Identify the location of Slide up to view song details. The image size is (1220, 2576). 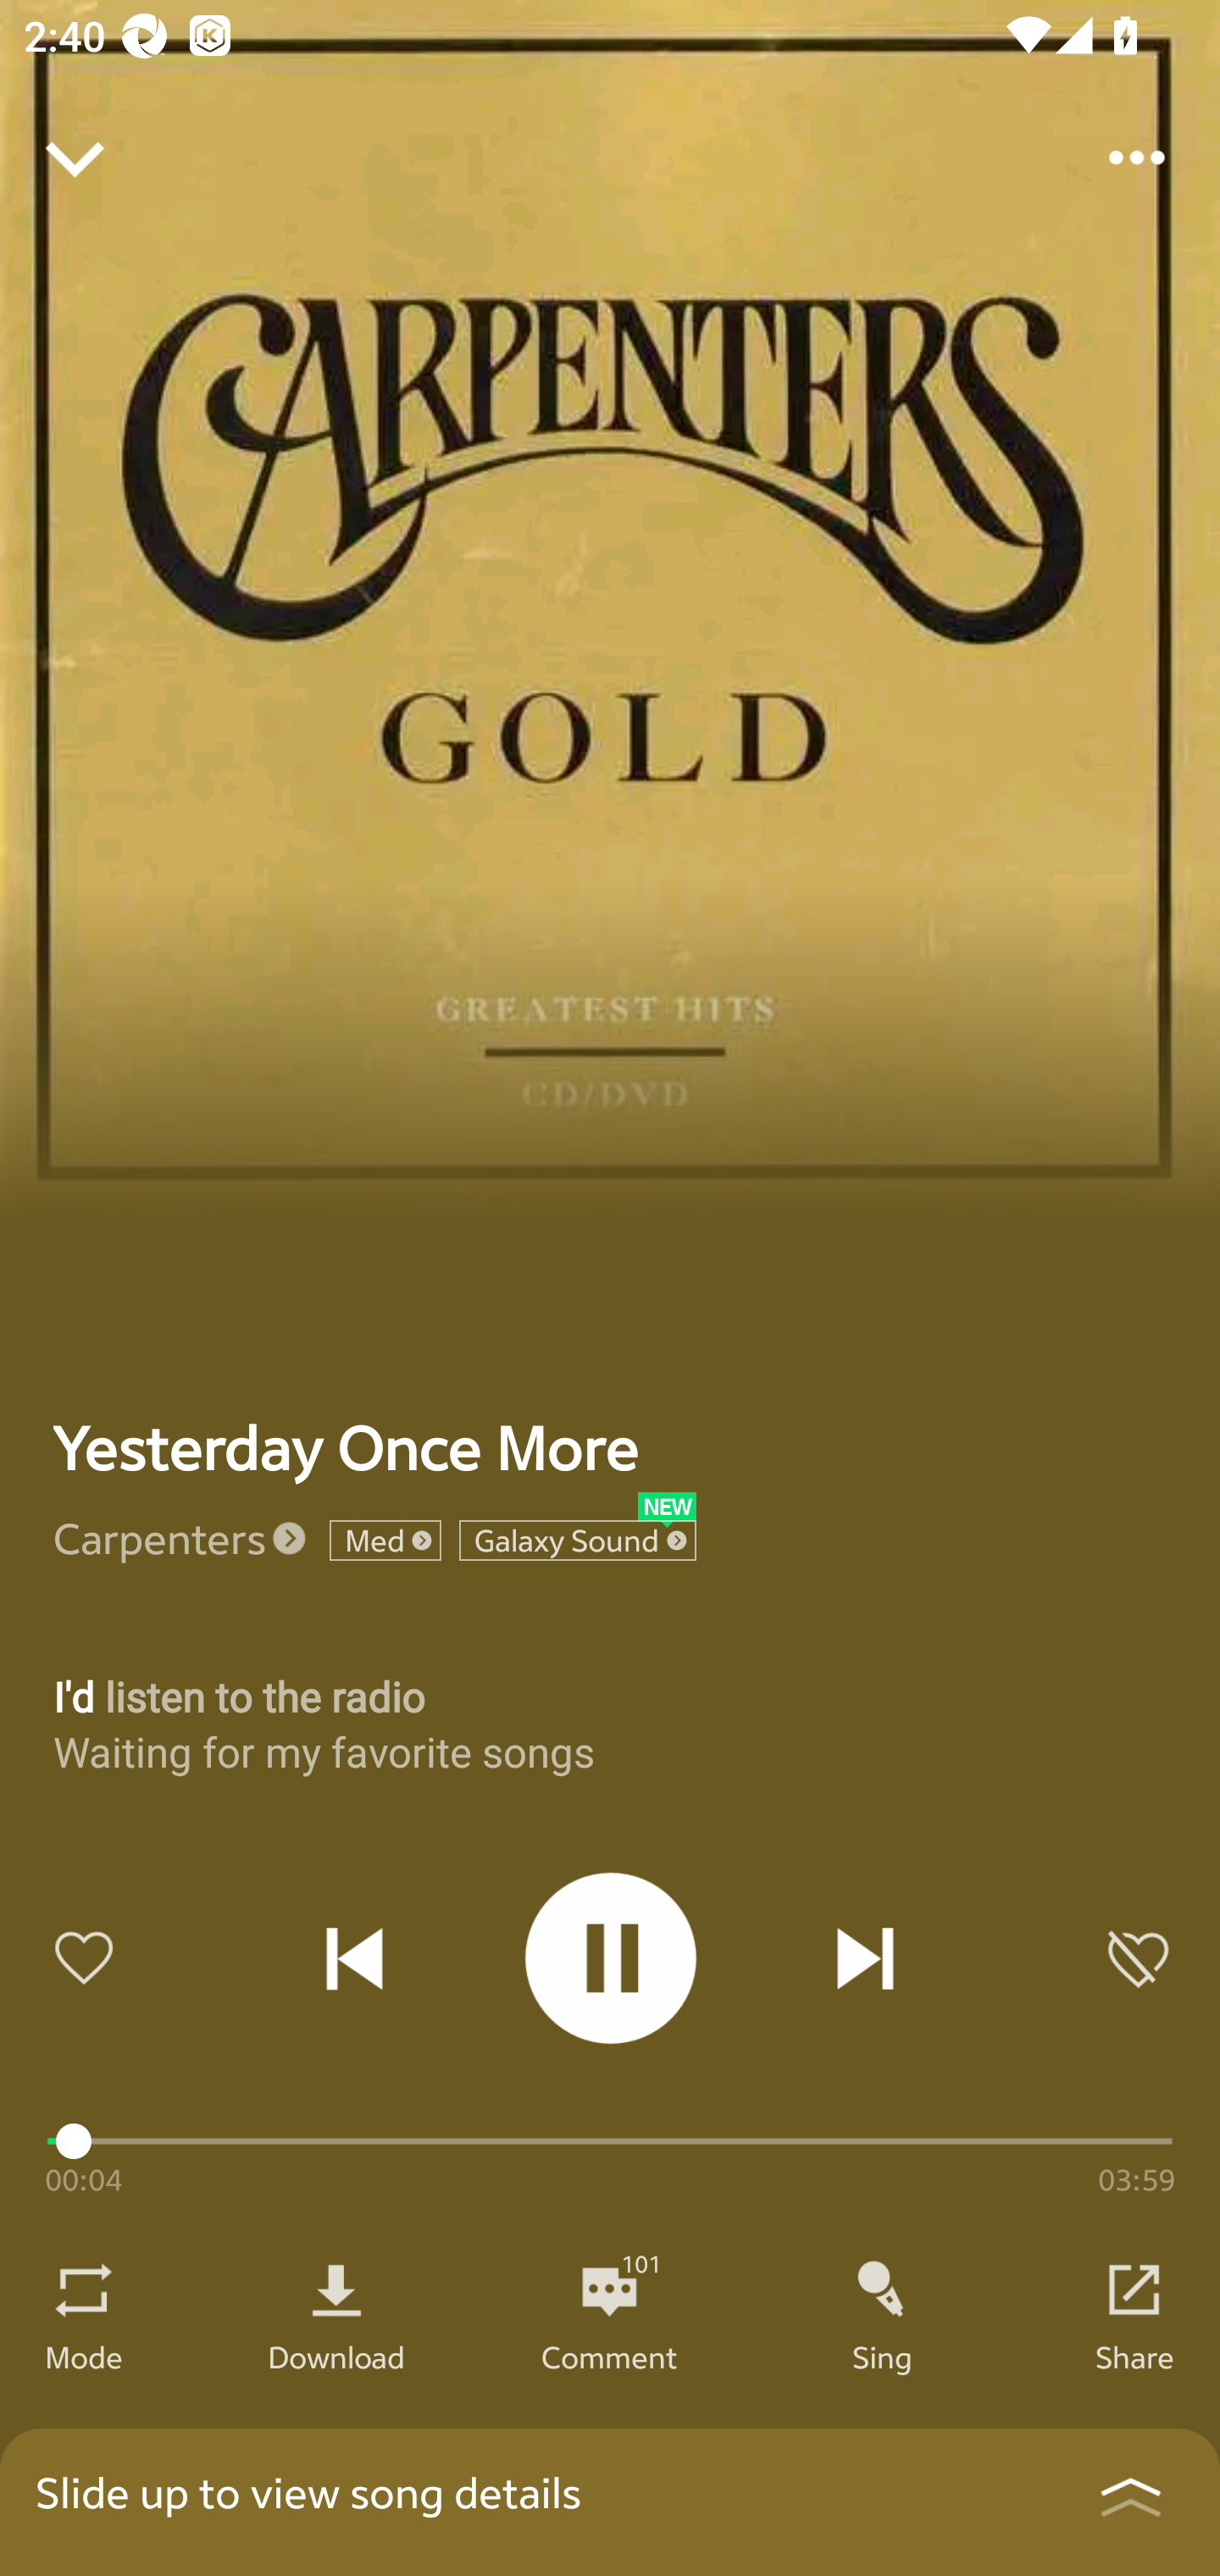
(610, 2502).